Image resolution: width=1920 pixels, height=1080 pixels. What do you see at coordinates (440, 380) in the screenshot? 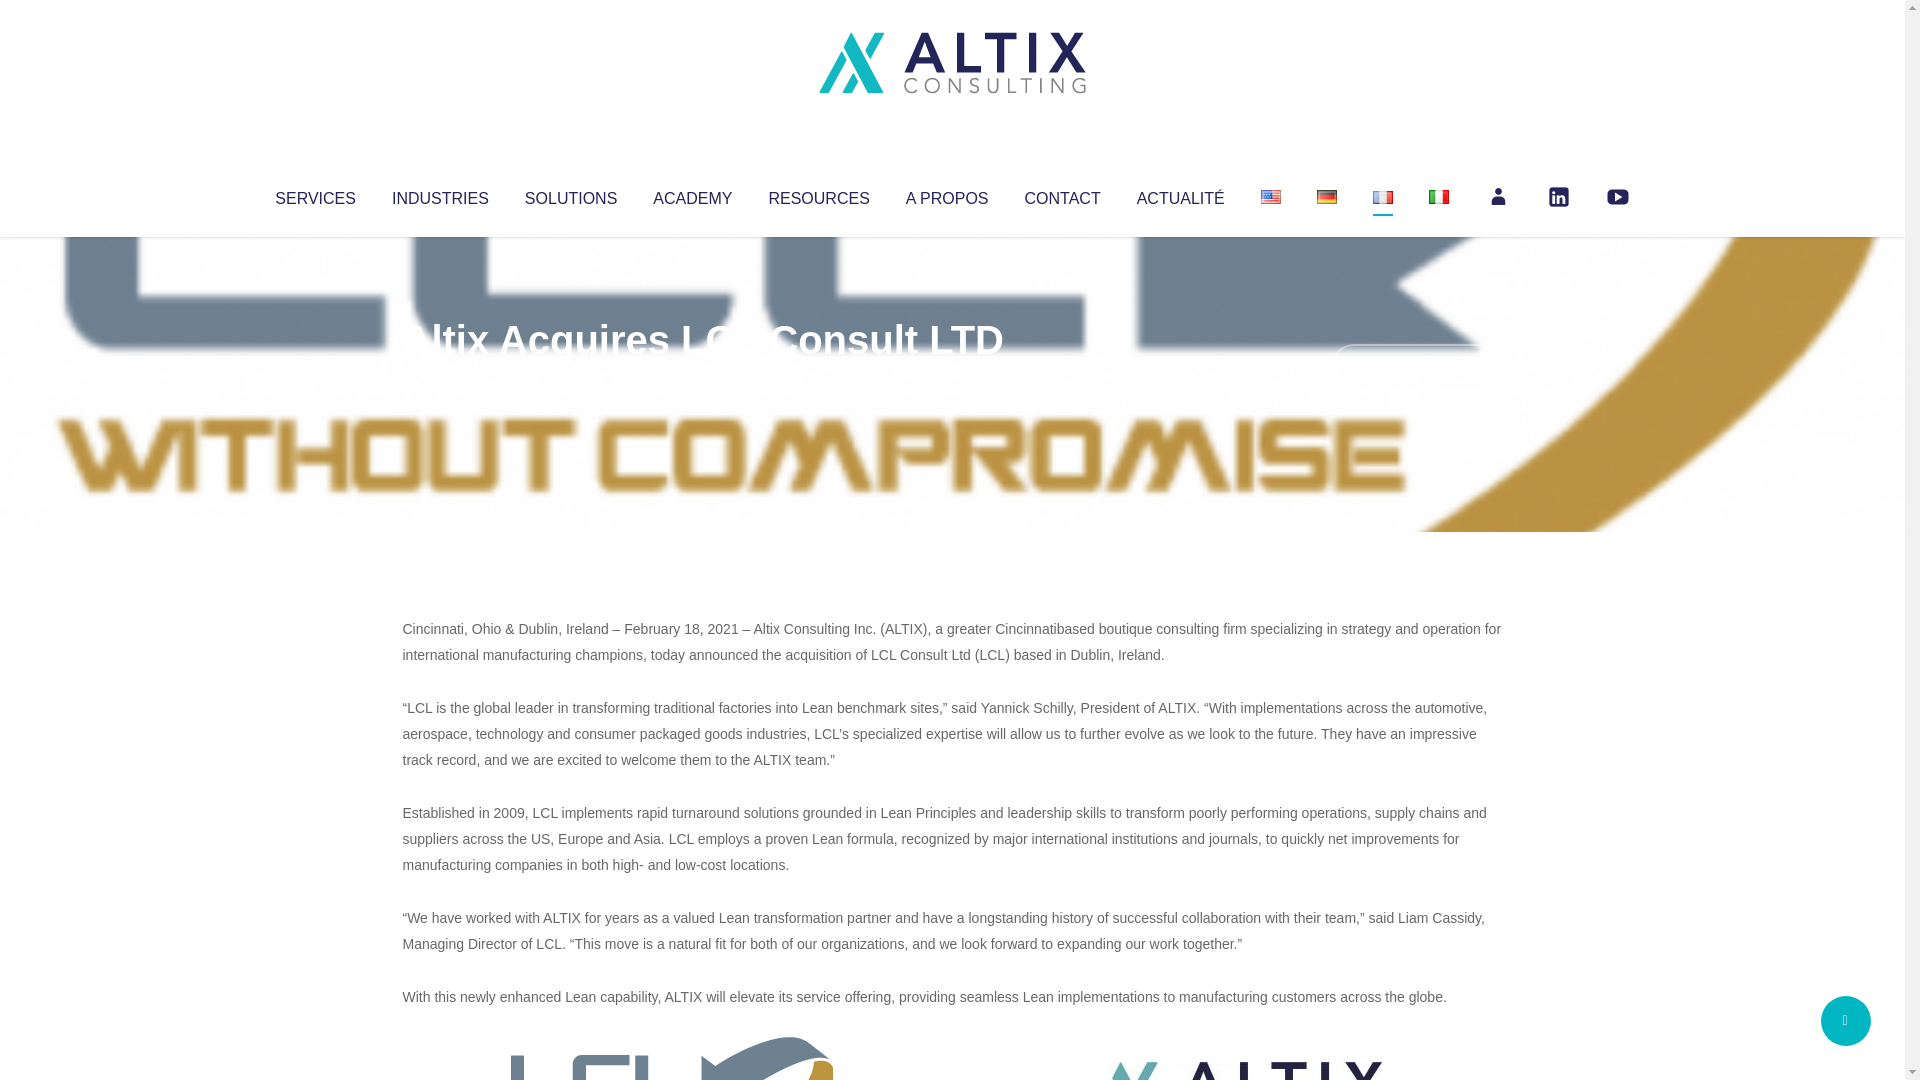
I see `Altix` at bounding box center [440, 380].